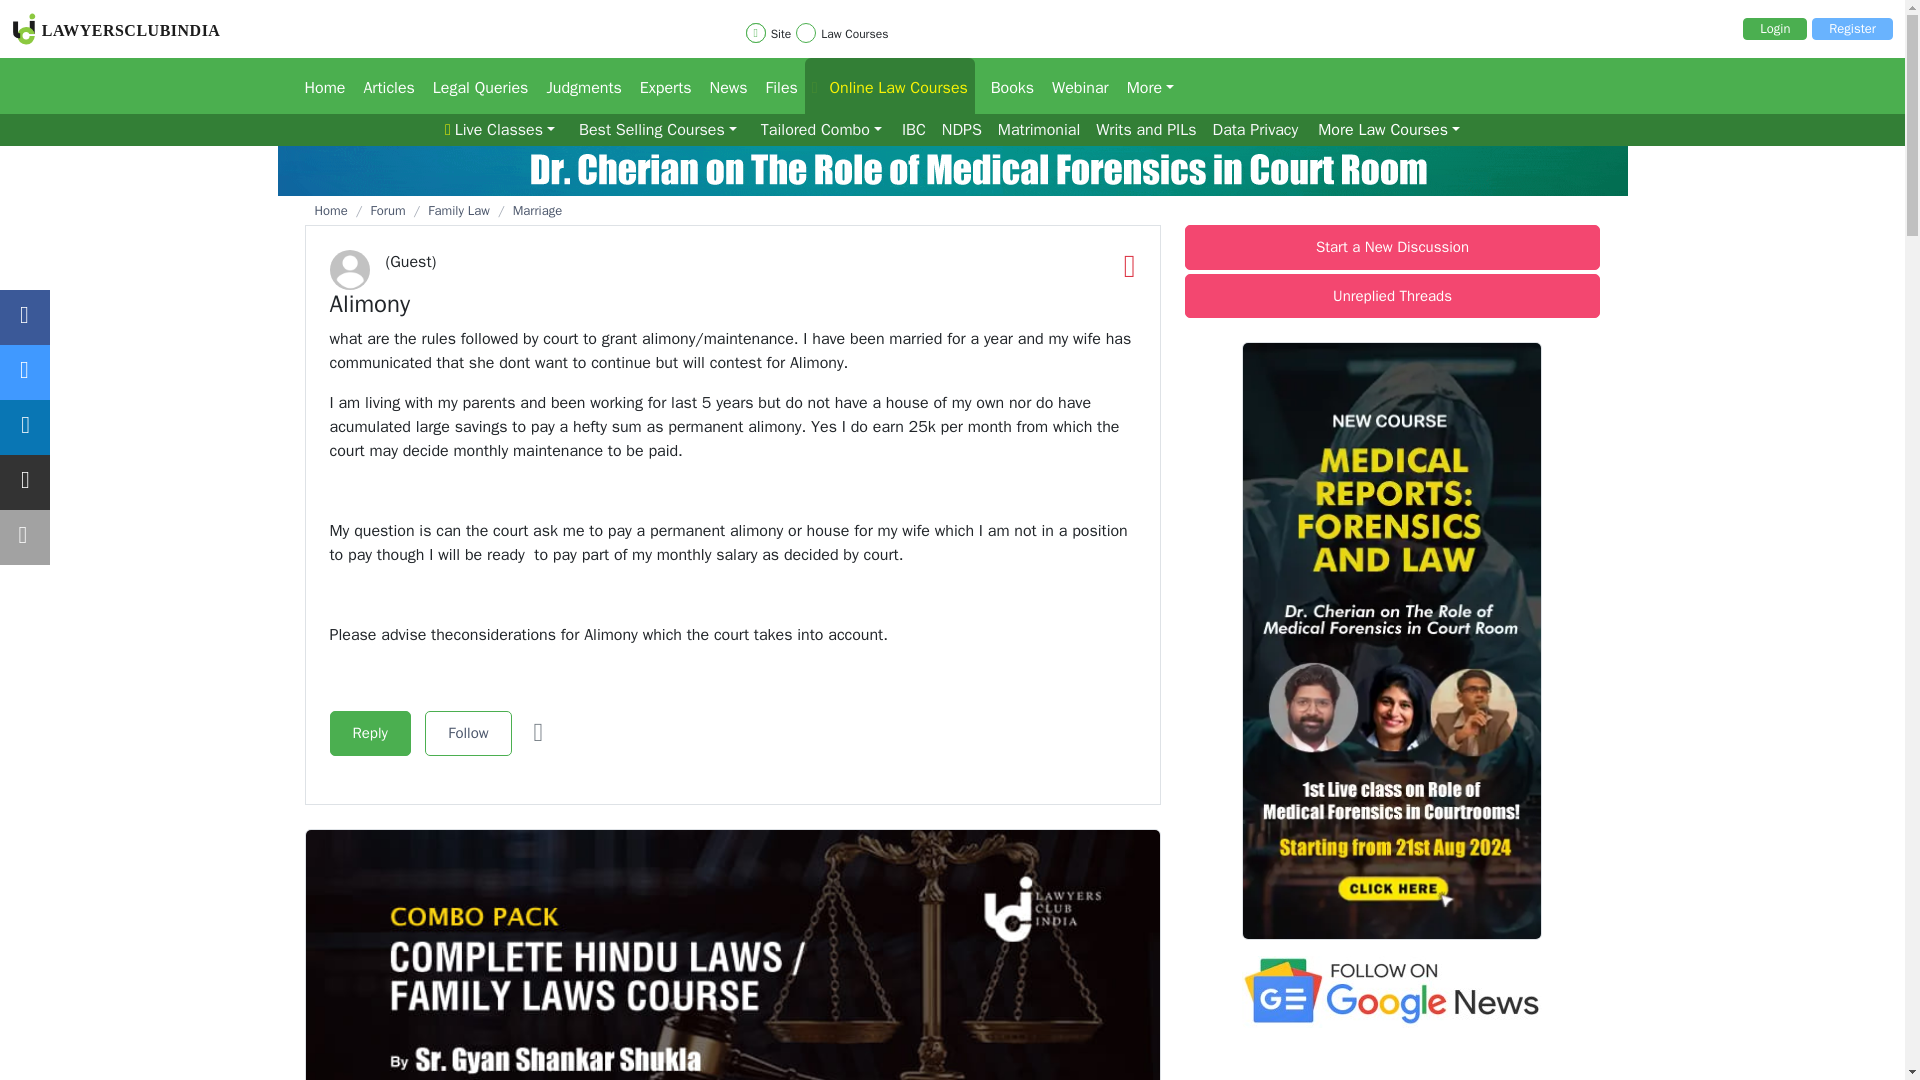 The height and width of the screenshot is (1080, 1920). Describe the element at coordinates (1006, 86) in the screenshot. I see `Books` at that location.